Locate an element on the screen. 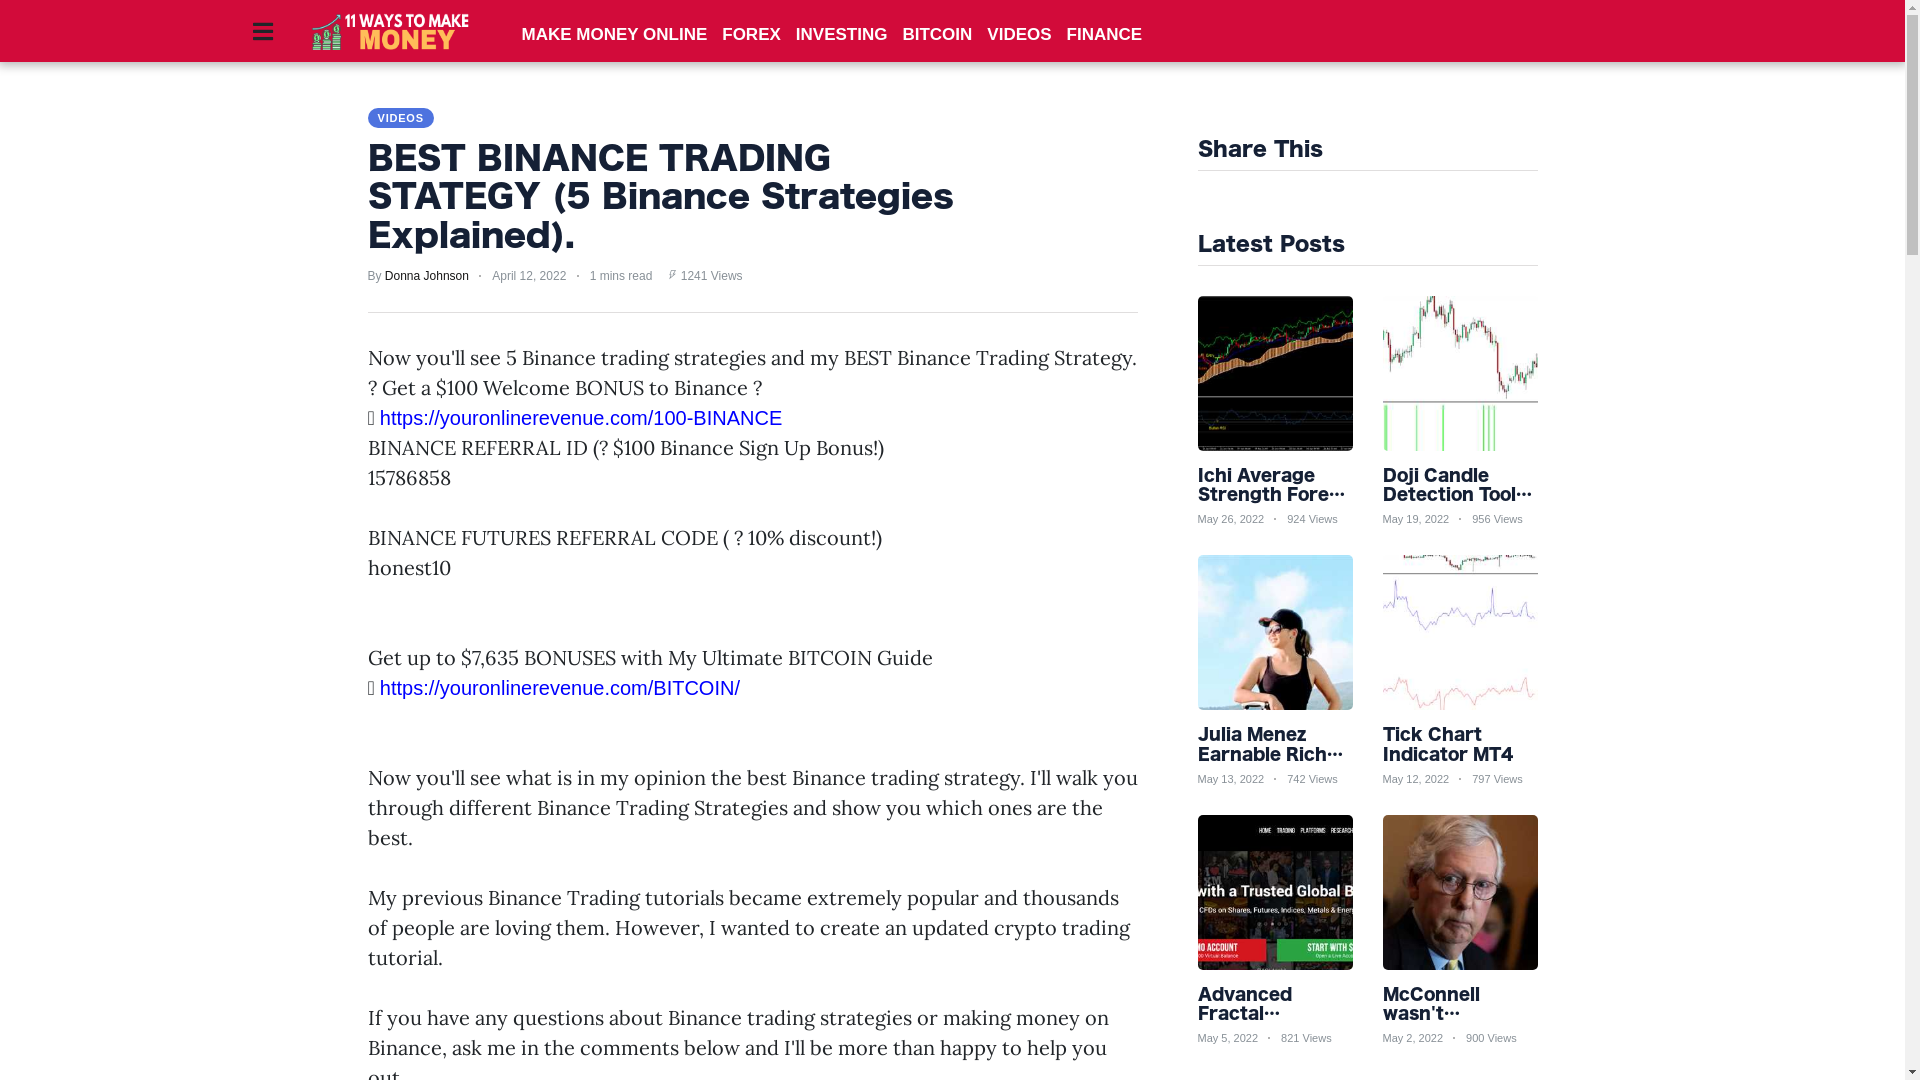 The height and width of the screenshot is (1080, 1920). BITCOIN is located at coordinates (937, 34).